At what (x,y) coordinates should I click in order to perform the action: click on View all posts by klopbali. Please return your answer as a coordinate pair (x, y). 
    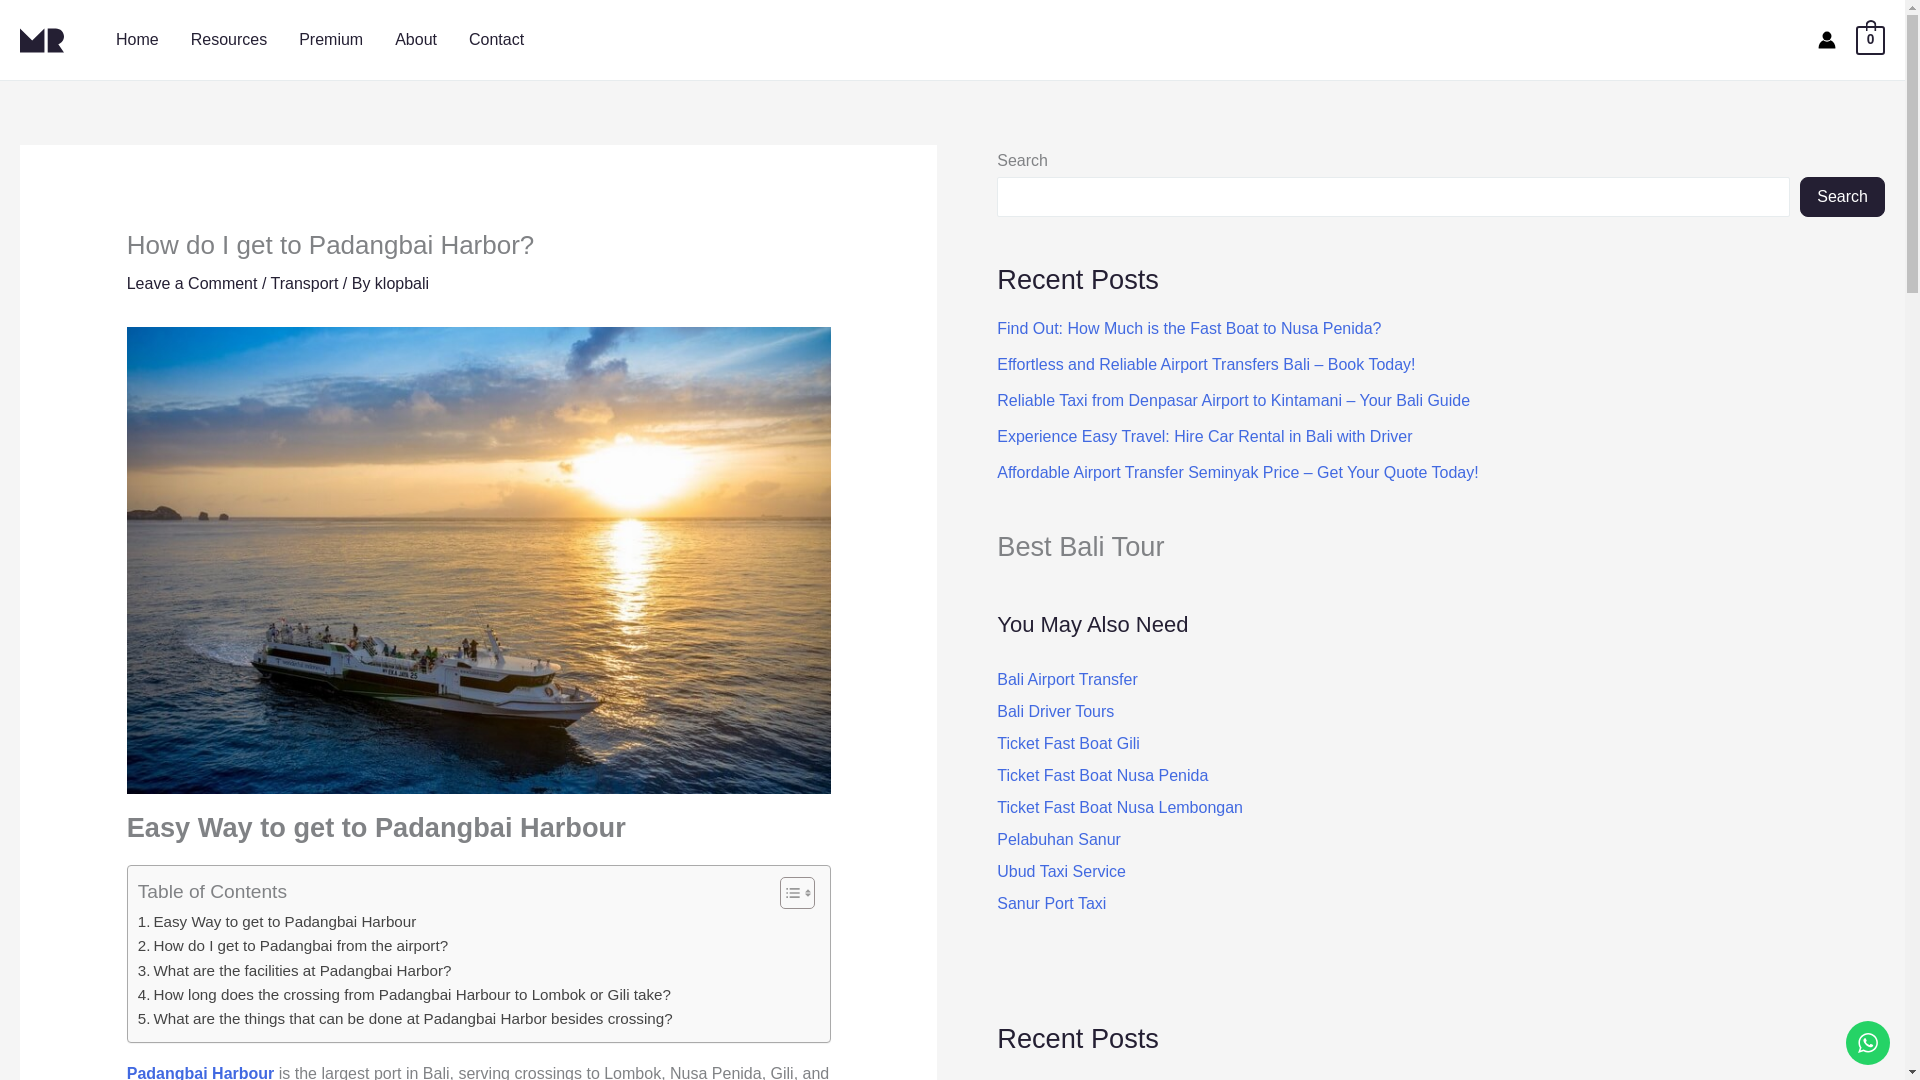
    Looking at the image, I should click on (401, 283).